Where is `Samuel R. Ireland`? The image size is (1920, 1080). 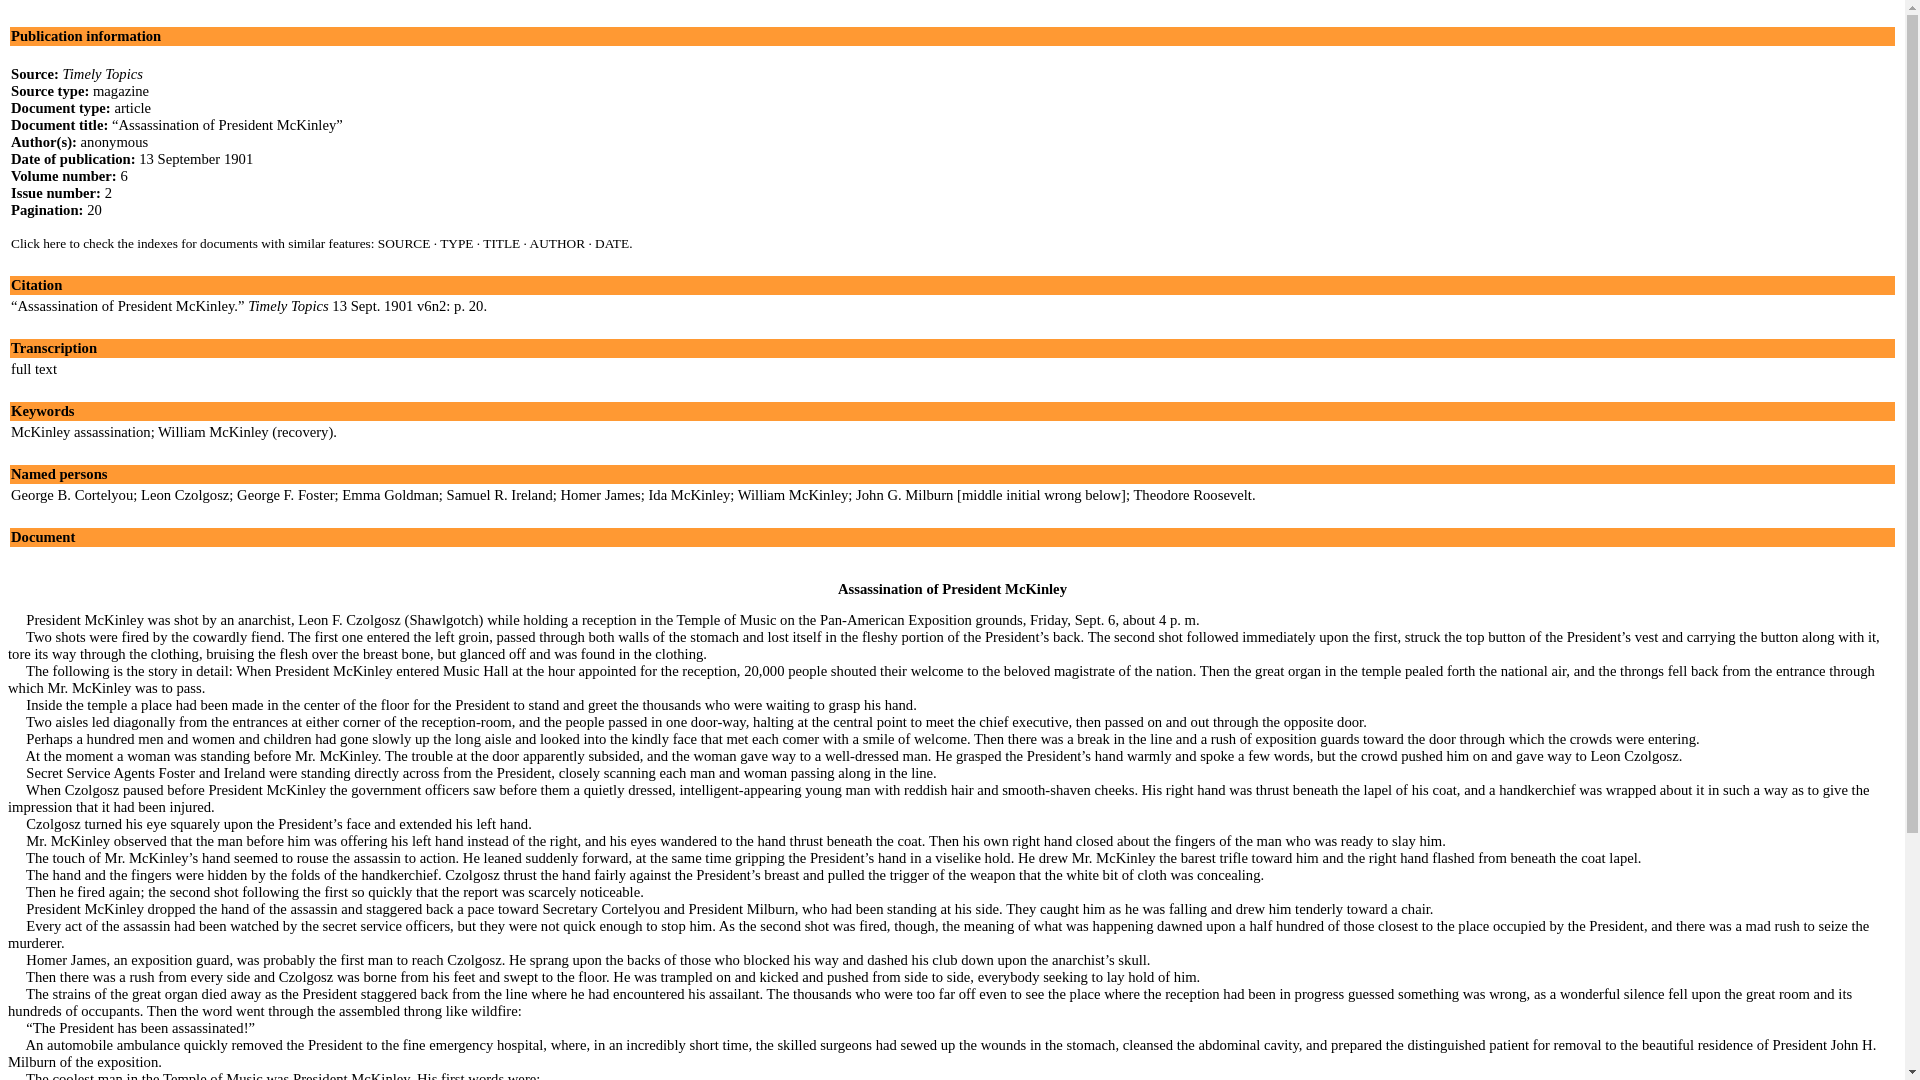 Samuel R. Ireland is located at coordinates (500, 495).